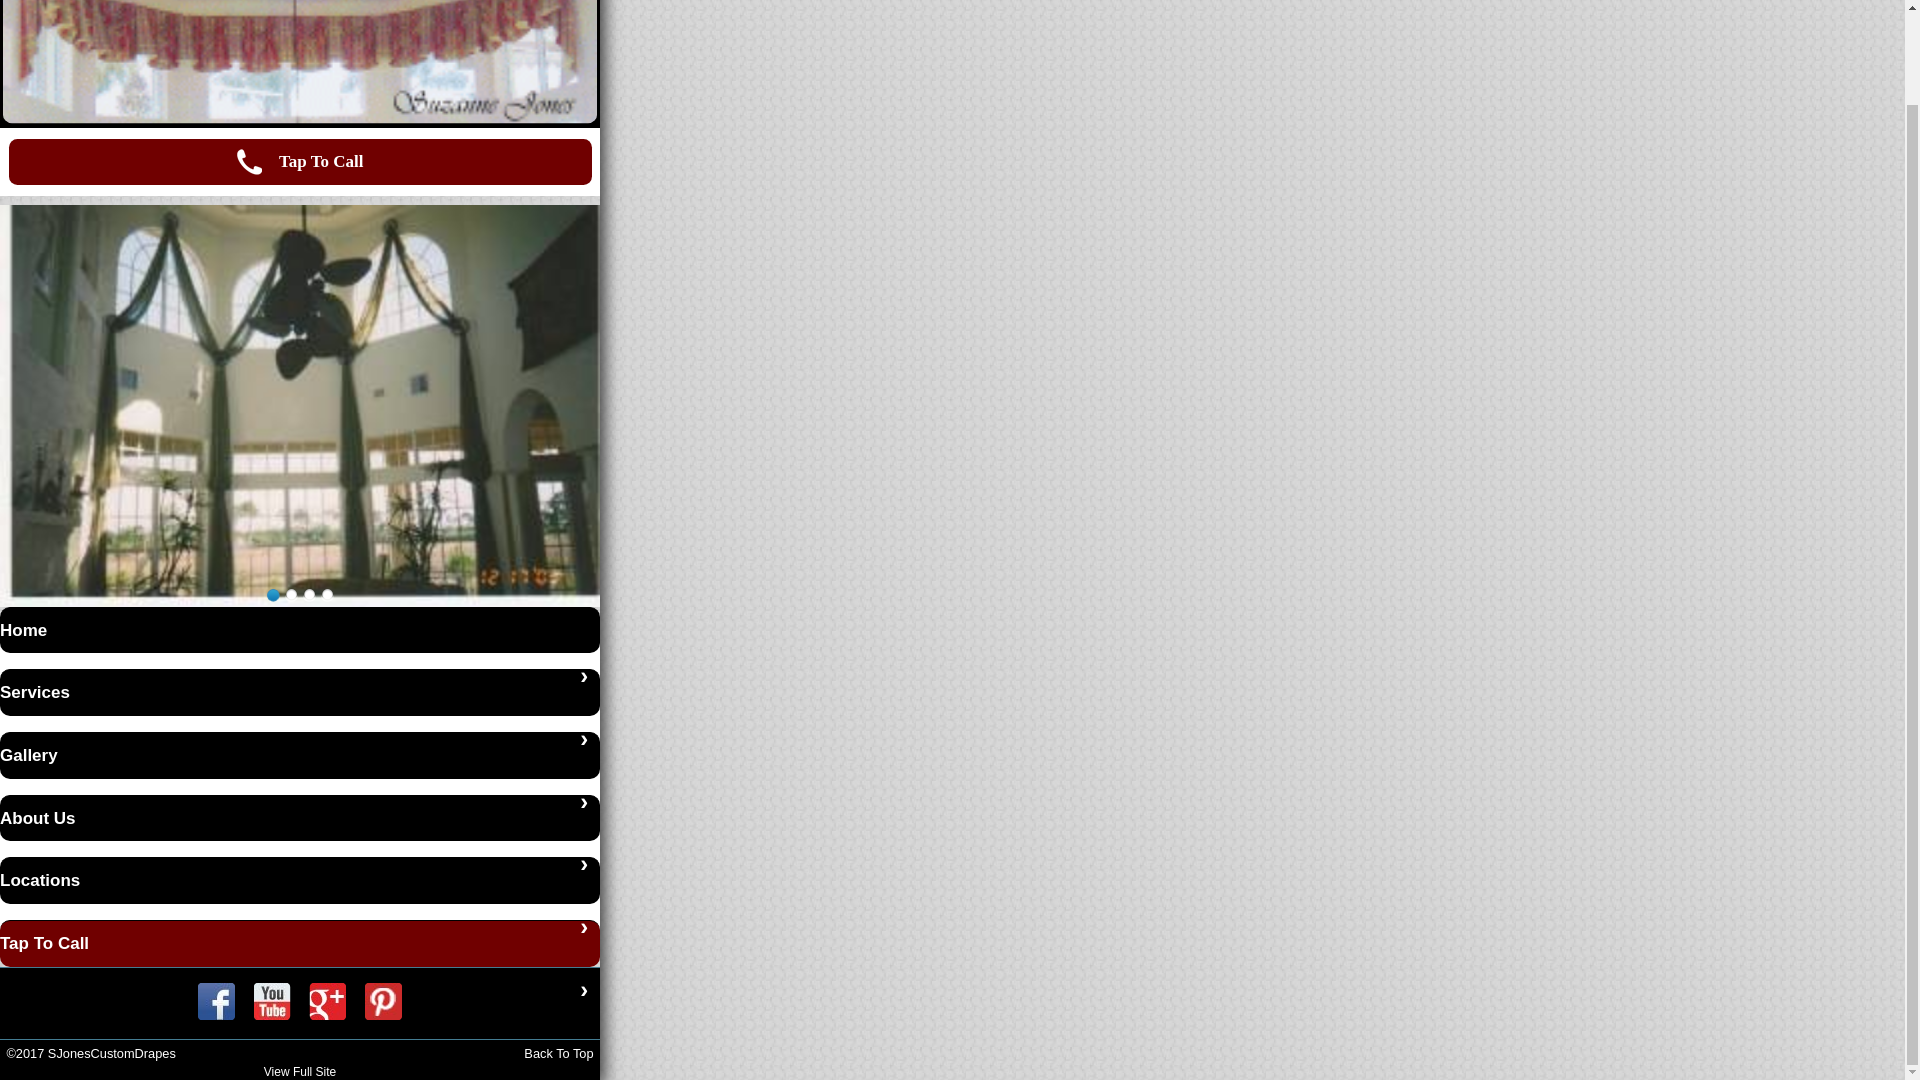 This screenshot has width=1920, height=1080. Describe the element at coordinates (326, 594) in the screenshot. I see `4` at that location.